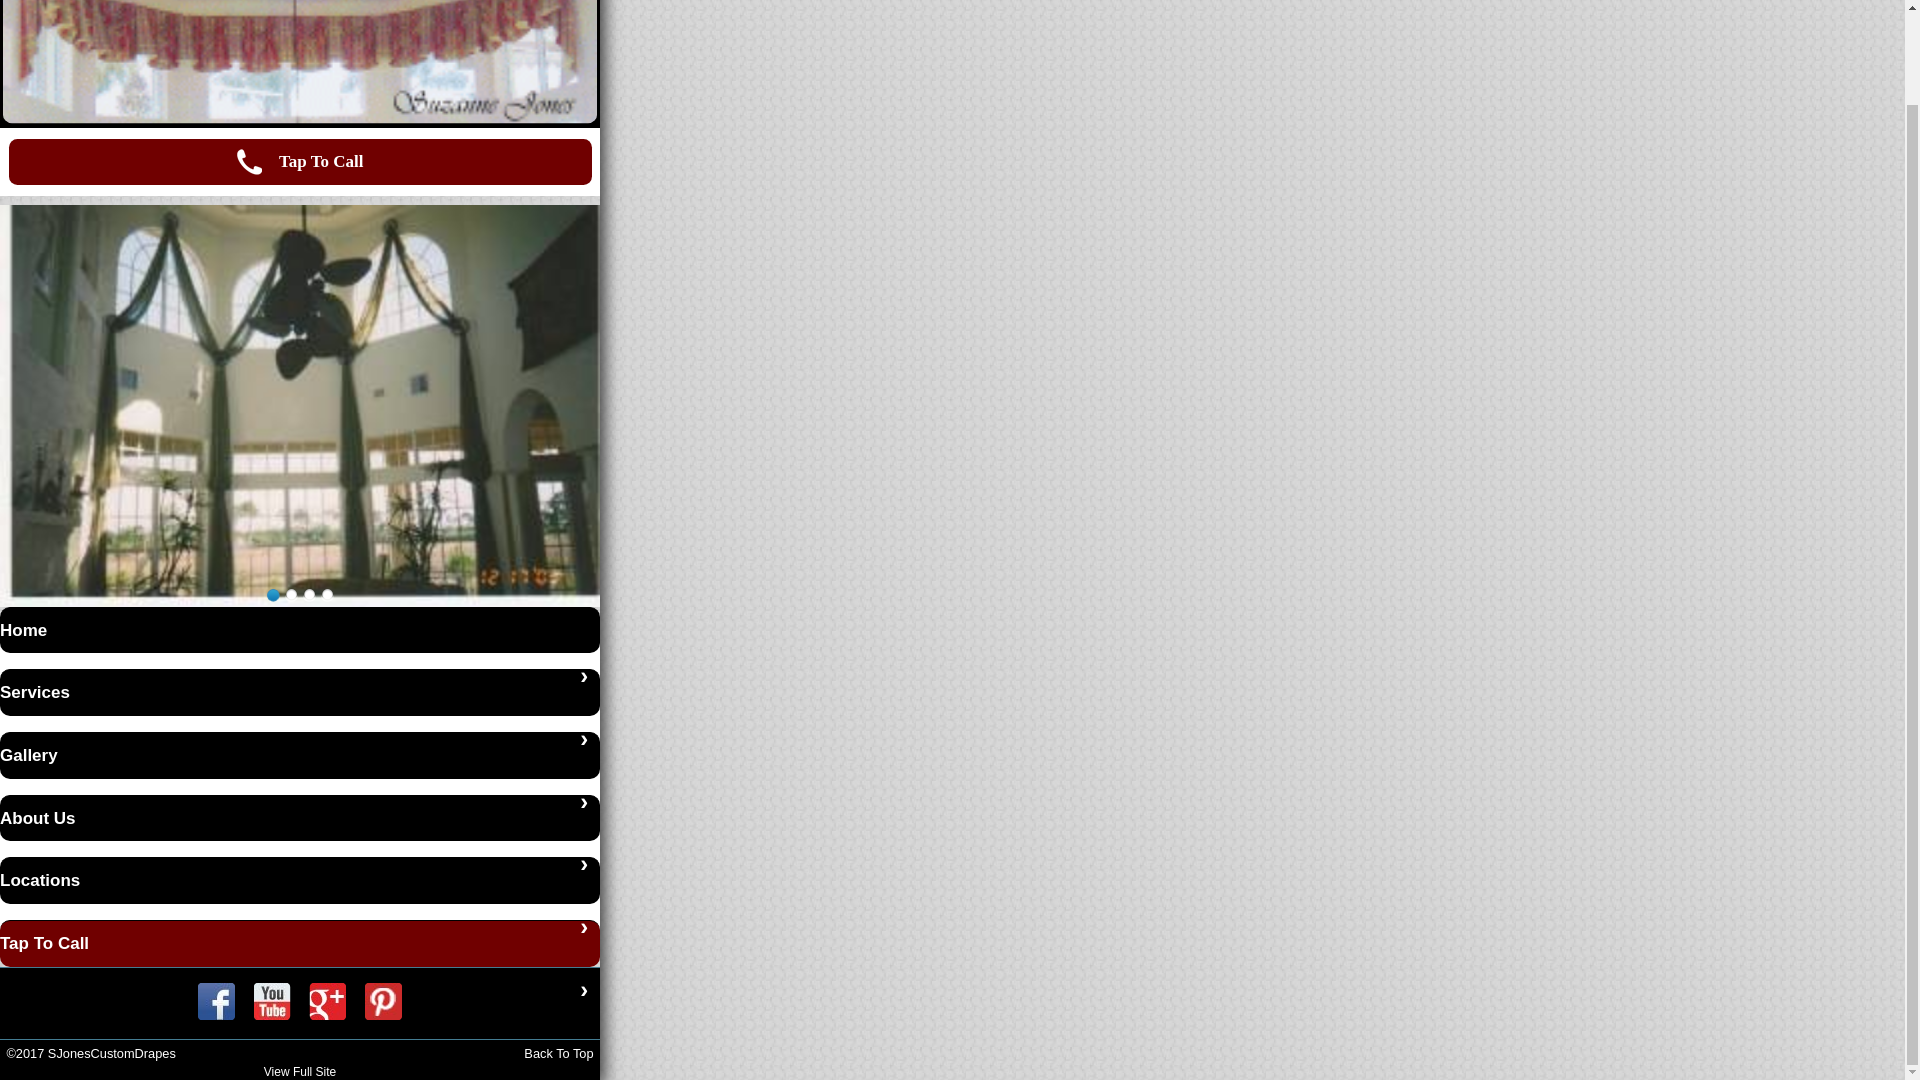 This screenshot has width=1920, height=1080. Describe the element at coordinates (326, 594) in the screenshot. I see `4` at that location.